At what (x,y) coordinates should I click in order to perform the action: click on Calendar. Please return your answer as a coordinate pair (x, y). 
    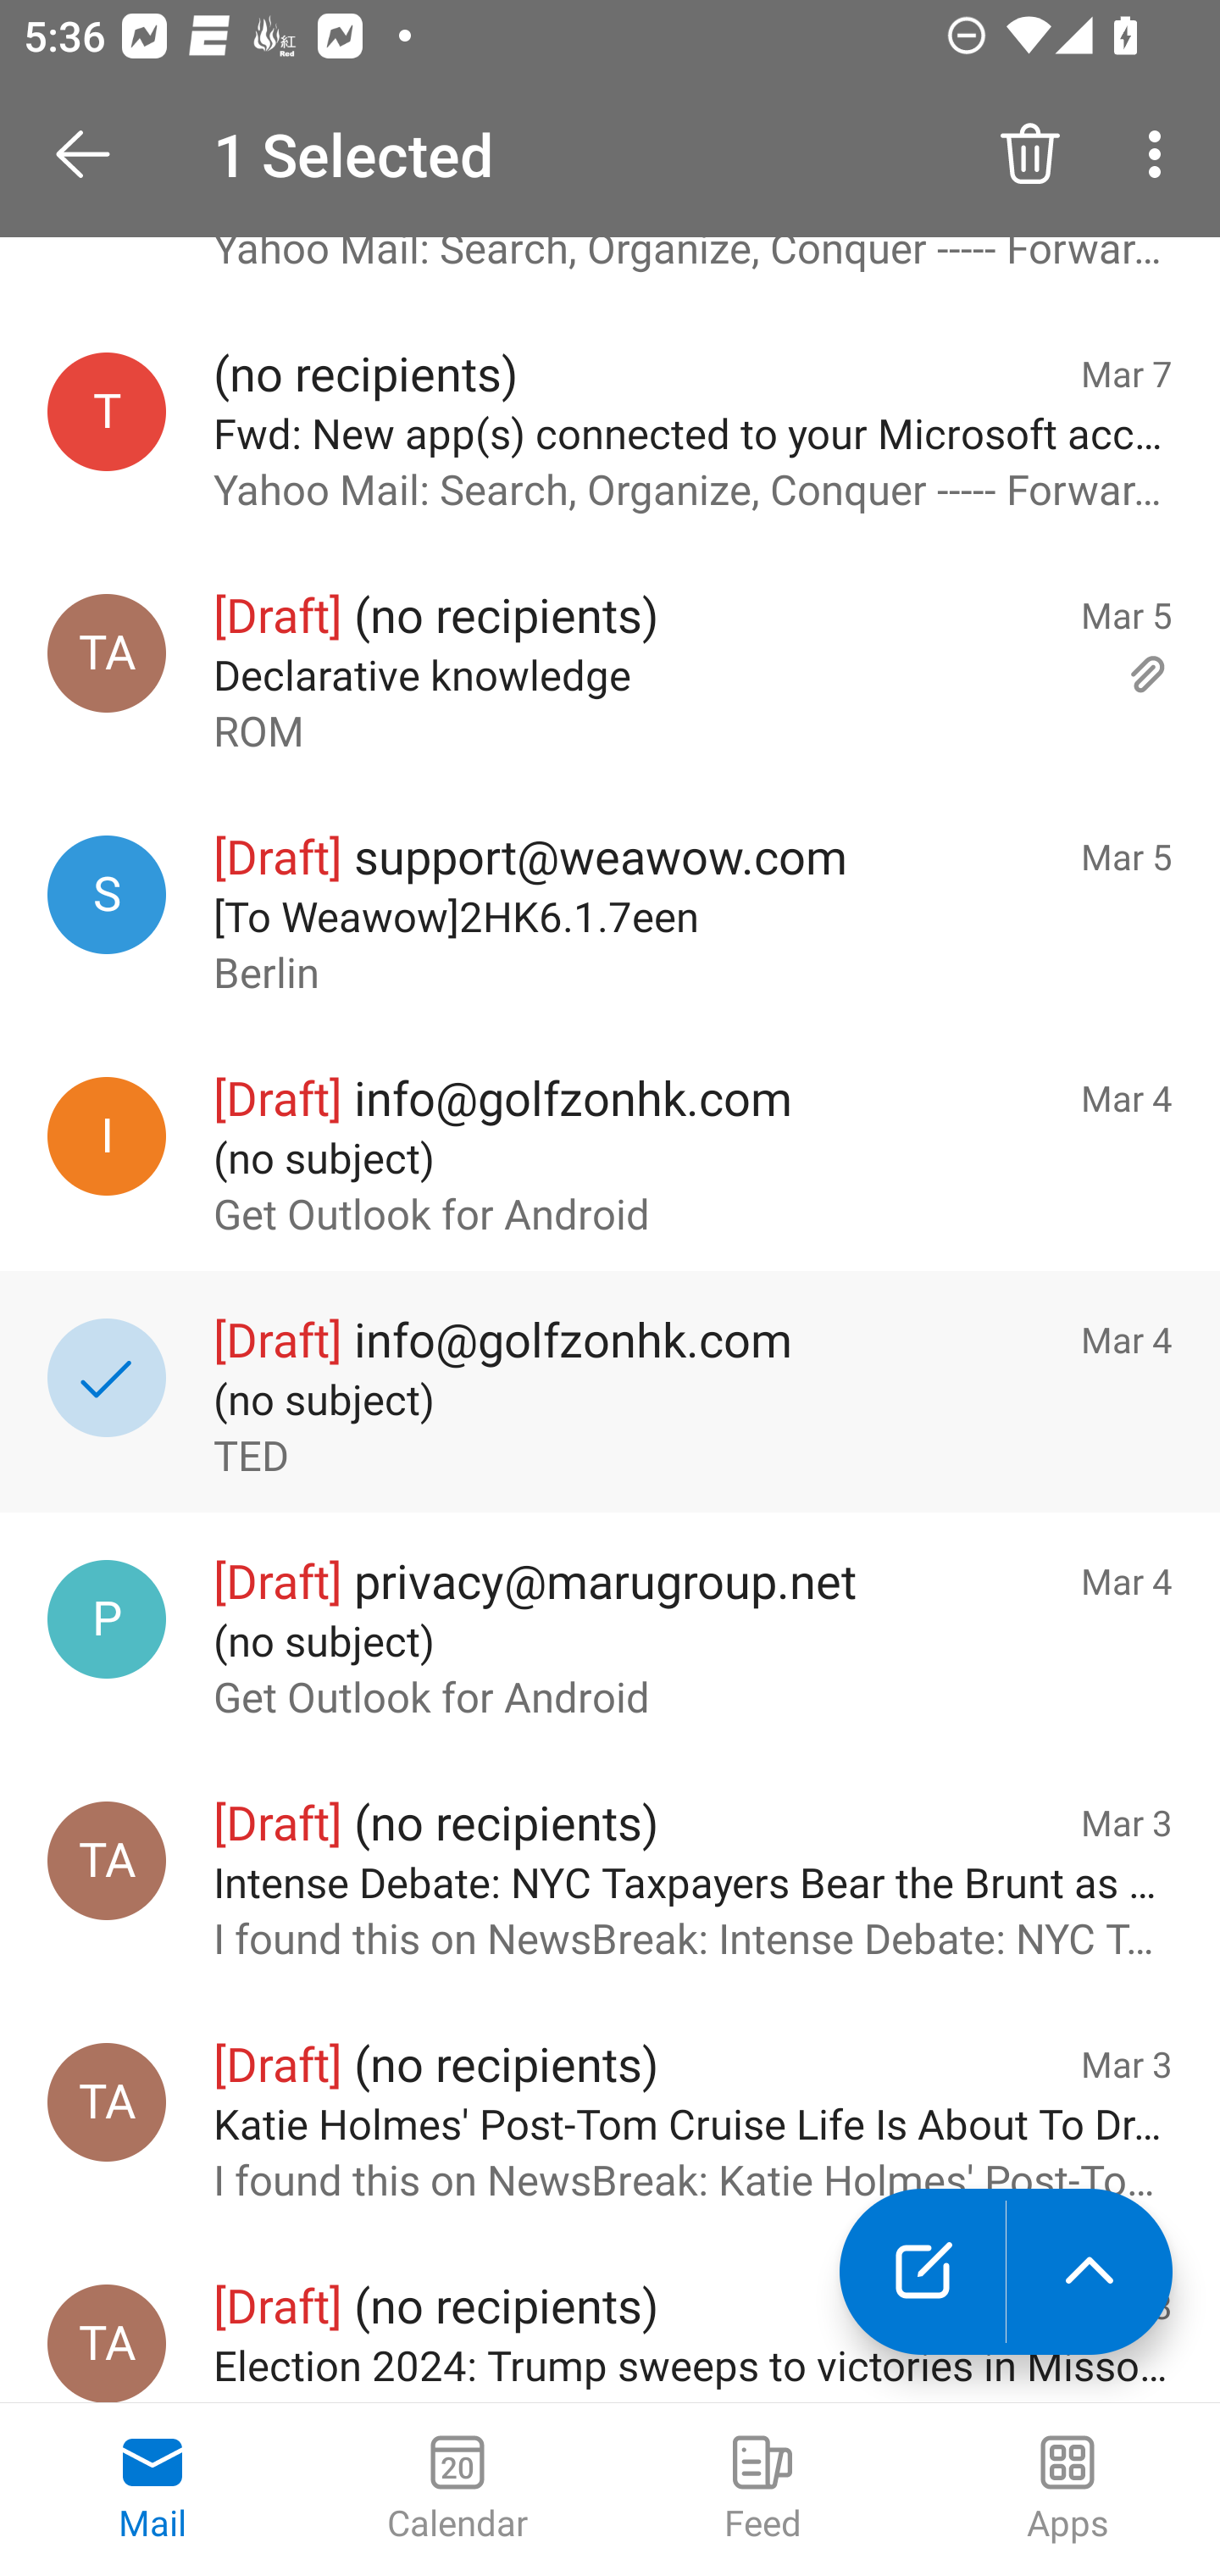
    Looking at the image, I should click on (457, 2490).